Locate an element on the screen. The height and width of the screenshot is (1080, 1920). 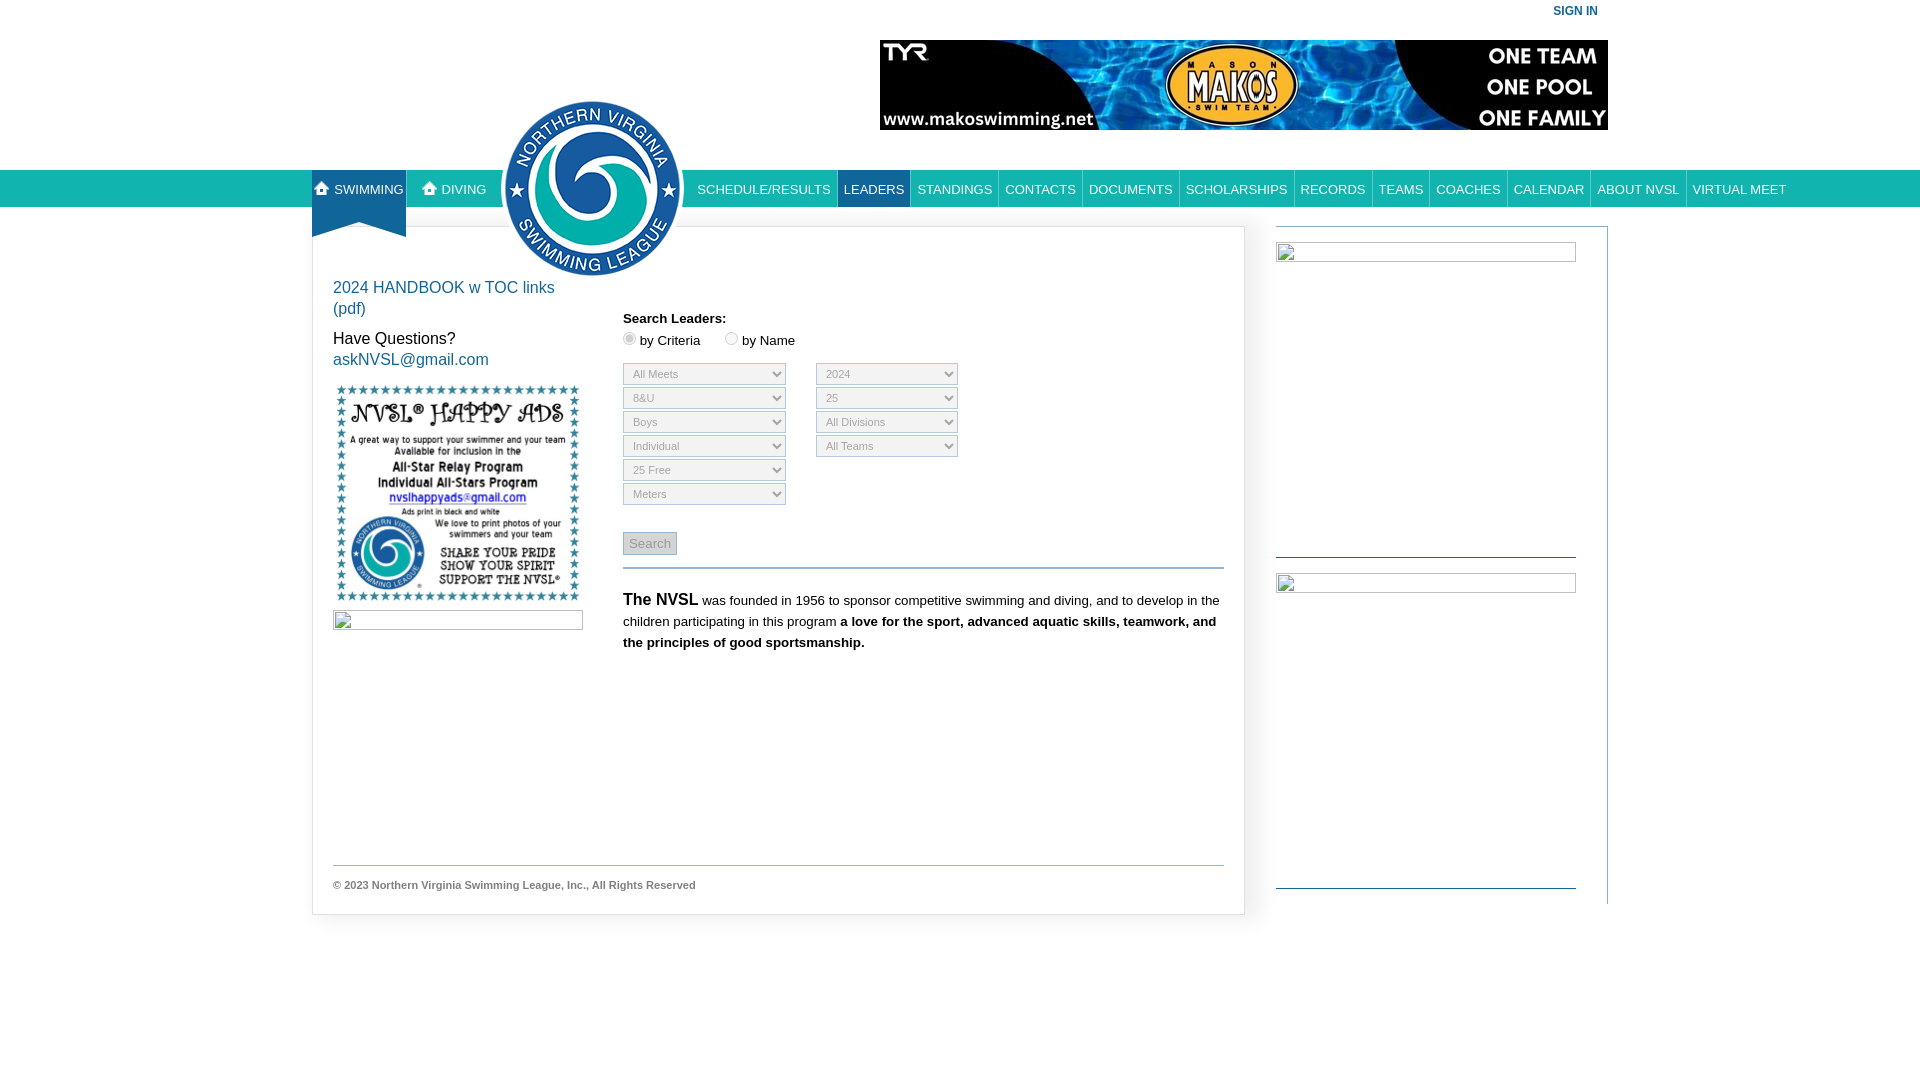
Click to visit Records page is located at coordinates (1333, 188).